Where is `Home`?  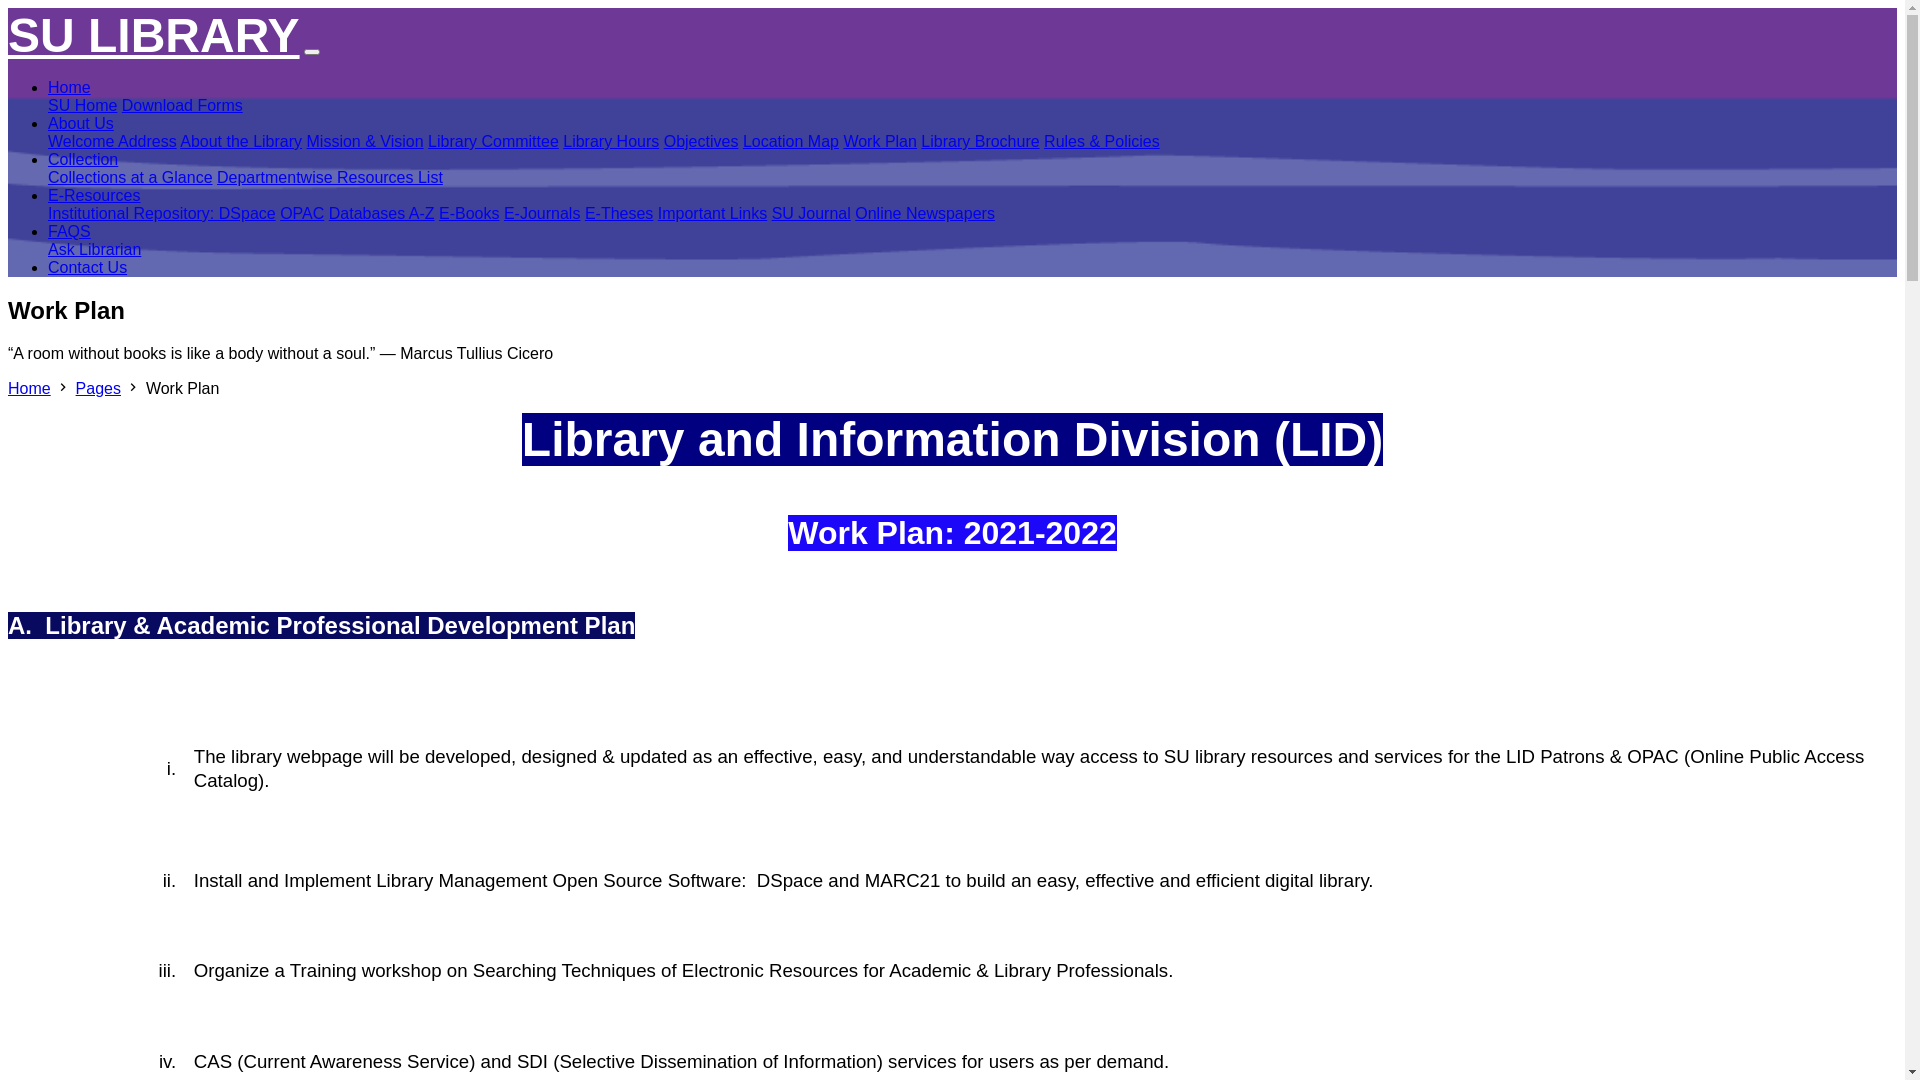 Home is located at coordinates (70, 88).